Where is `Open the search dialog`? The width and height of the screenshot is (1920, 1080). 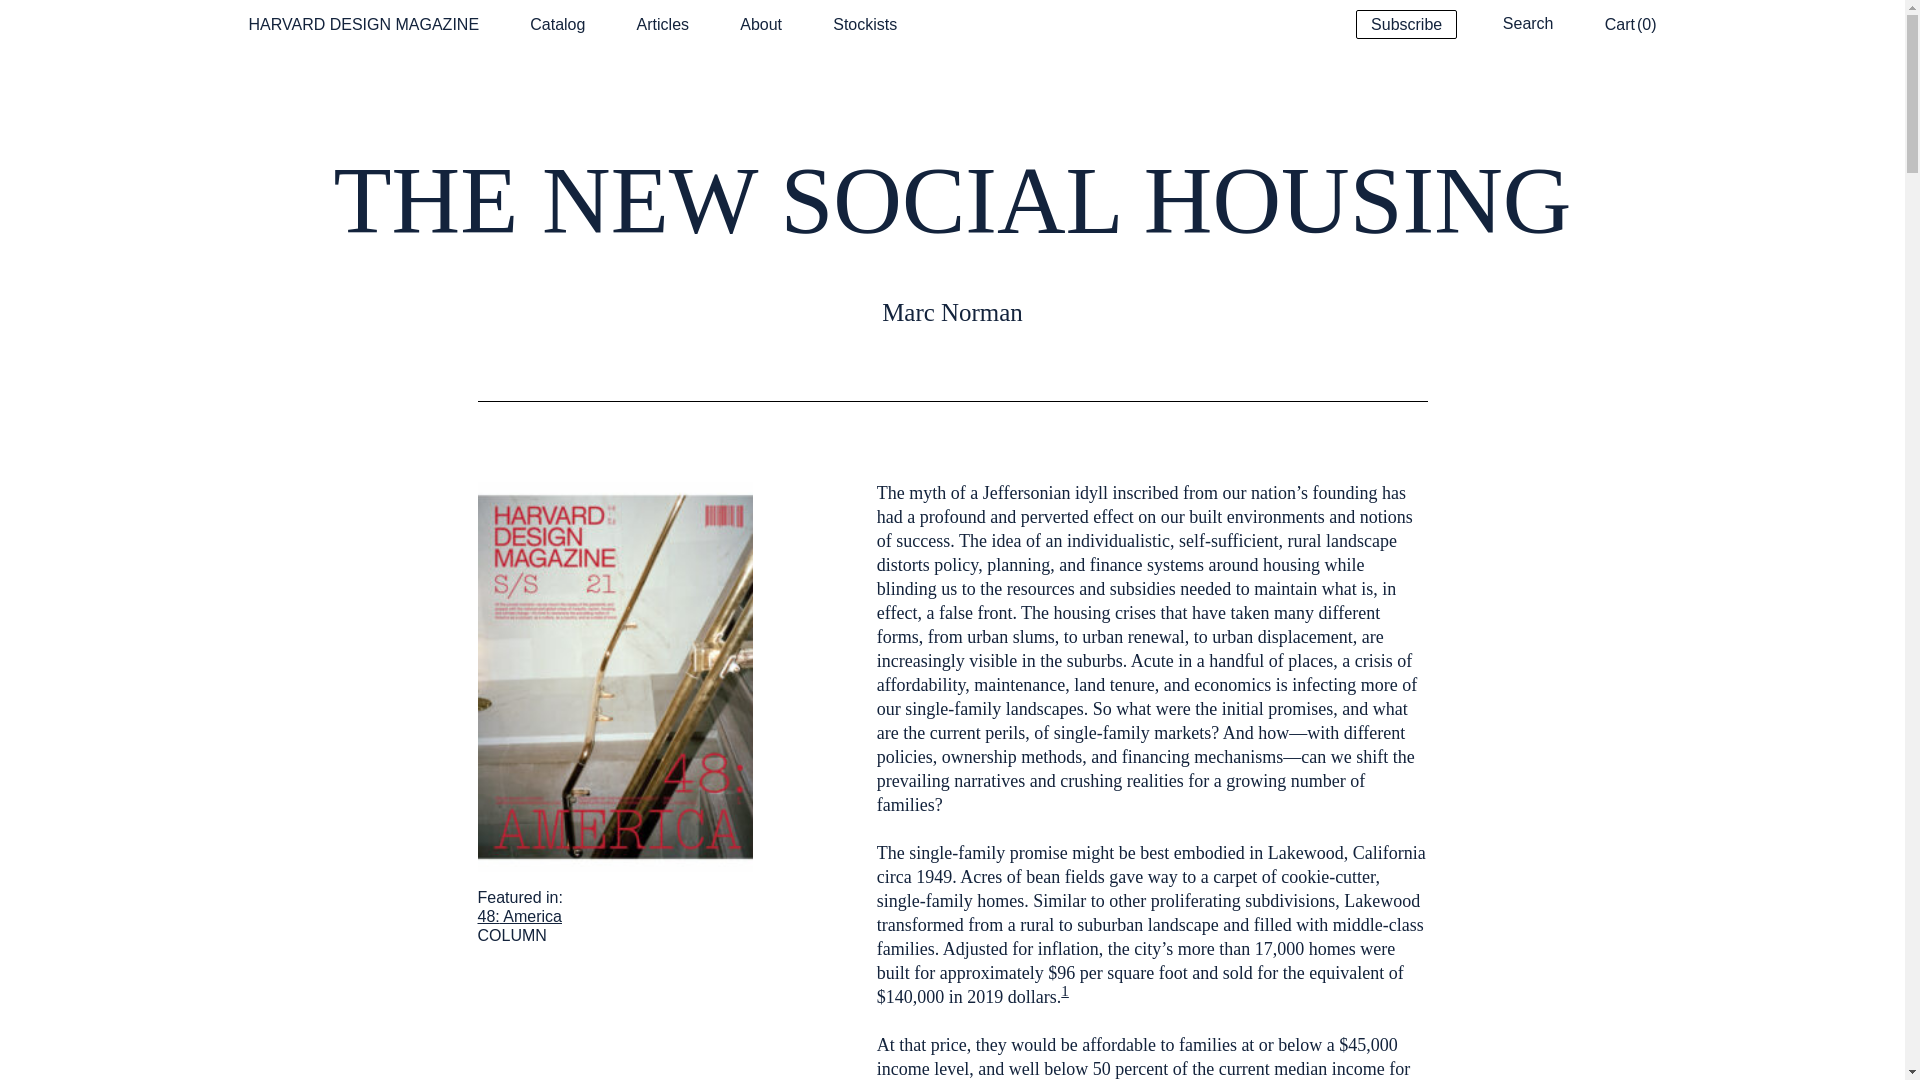
Open the search dialog is located at coordinates (1528, 23).